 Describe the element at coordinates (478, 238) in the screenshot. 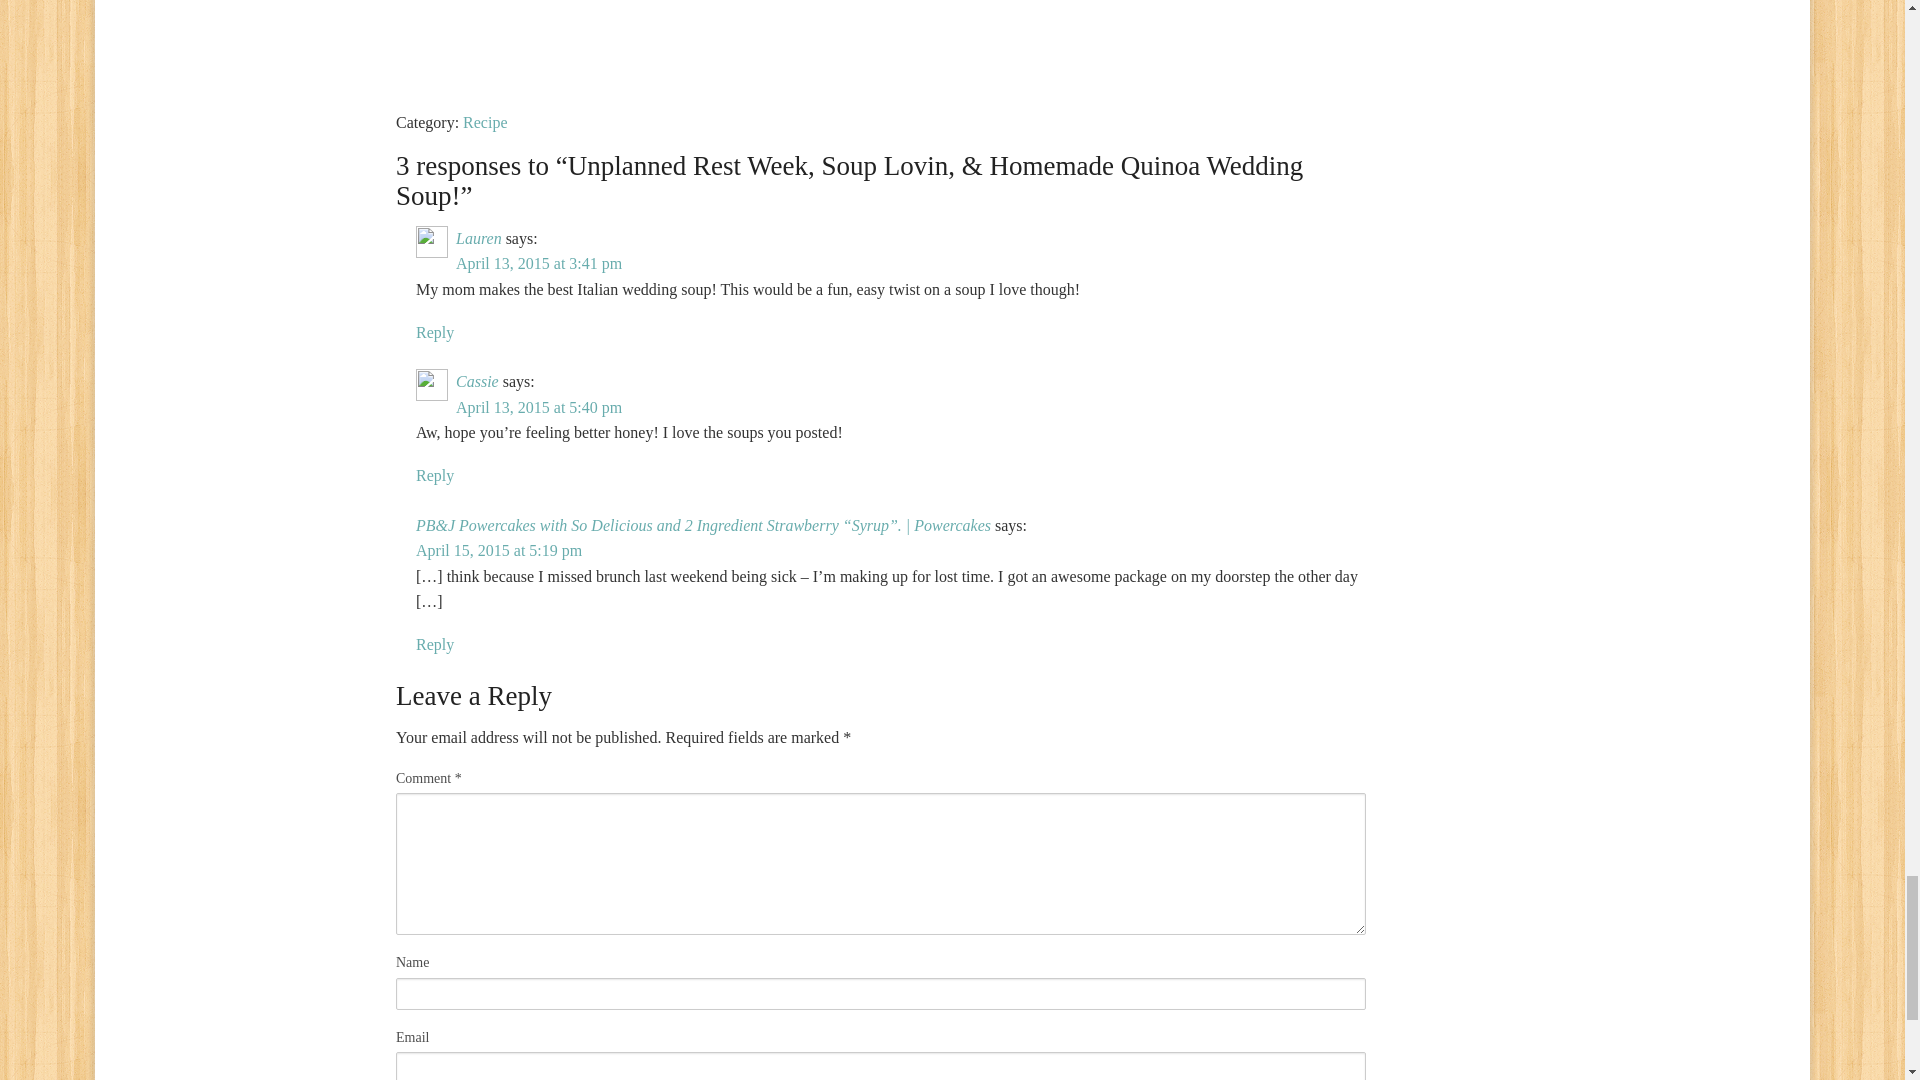

I see `Lauren` at that location.